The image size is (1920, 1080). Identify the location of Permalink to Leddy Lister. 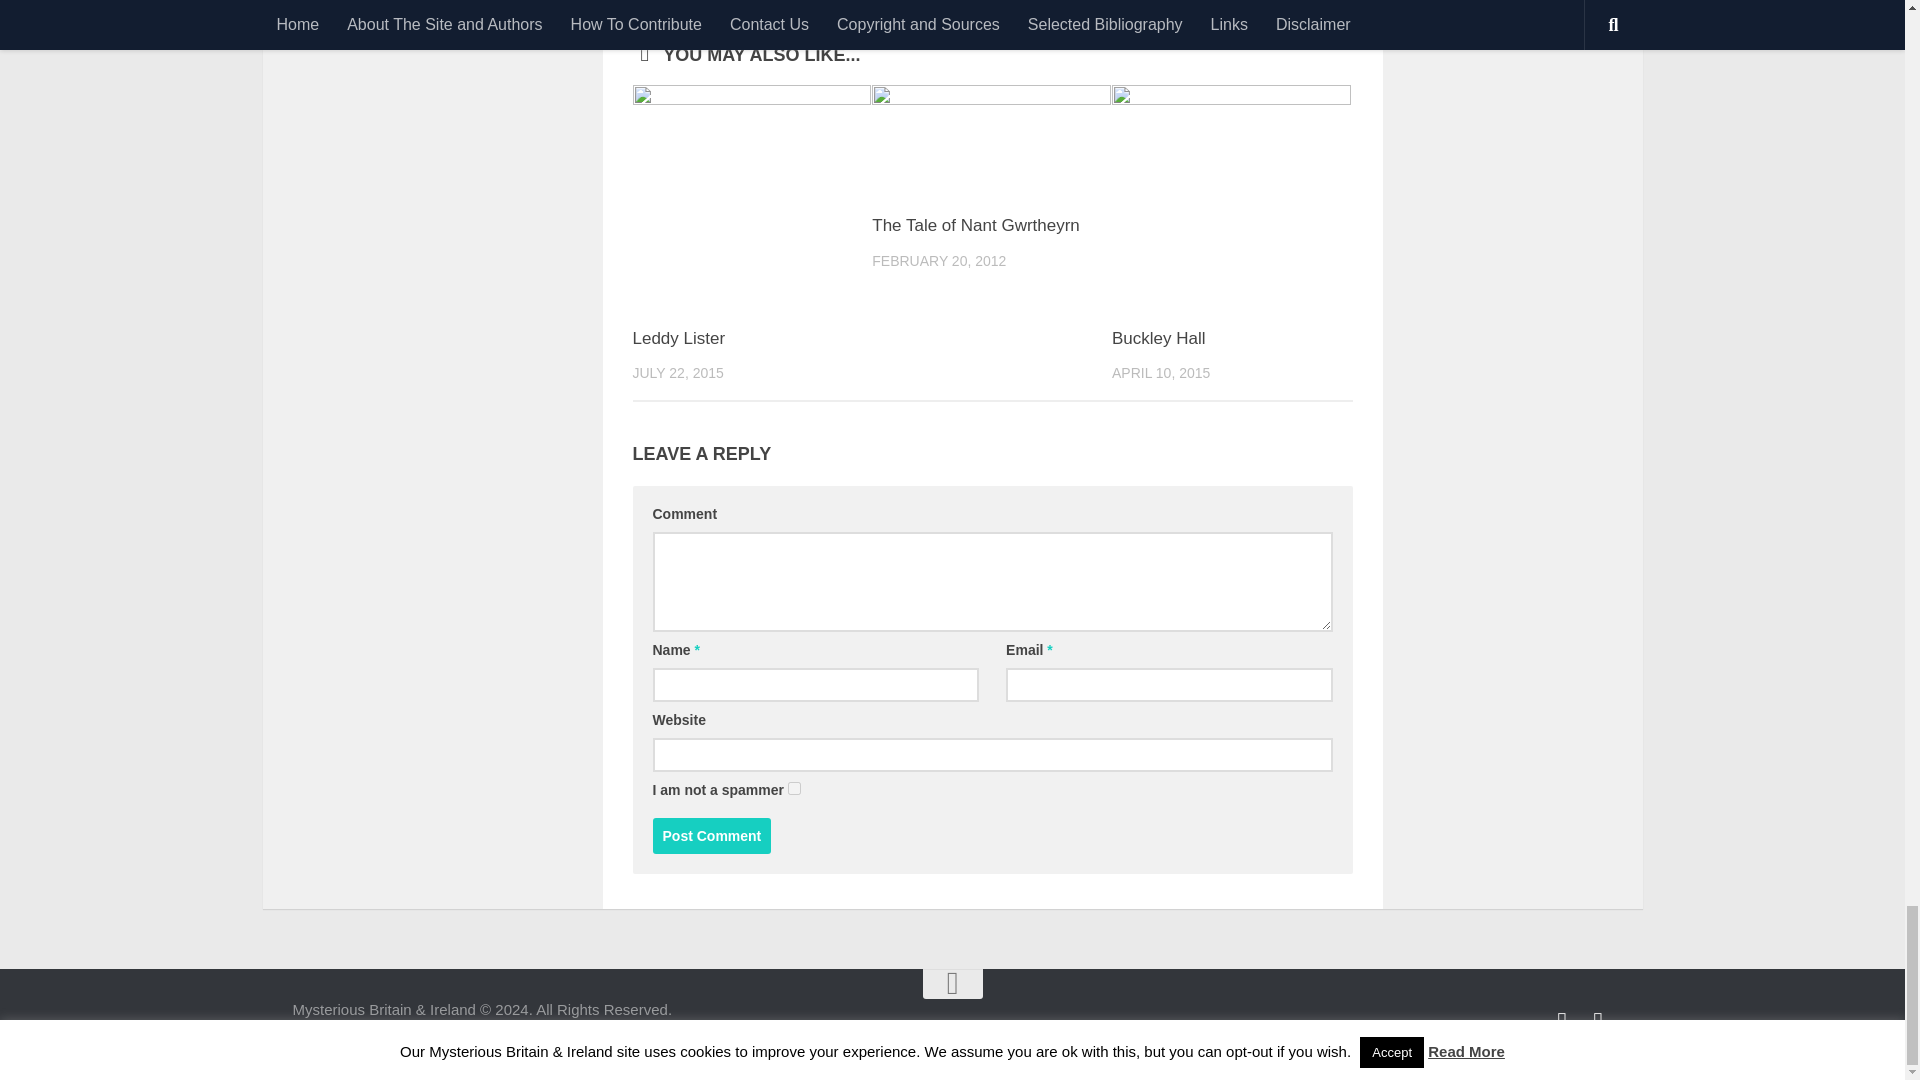
(678, 338).